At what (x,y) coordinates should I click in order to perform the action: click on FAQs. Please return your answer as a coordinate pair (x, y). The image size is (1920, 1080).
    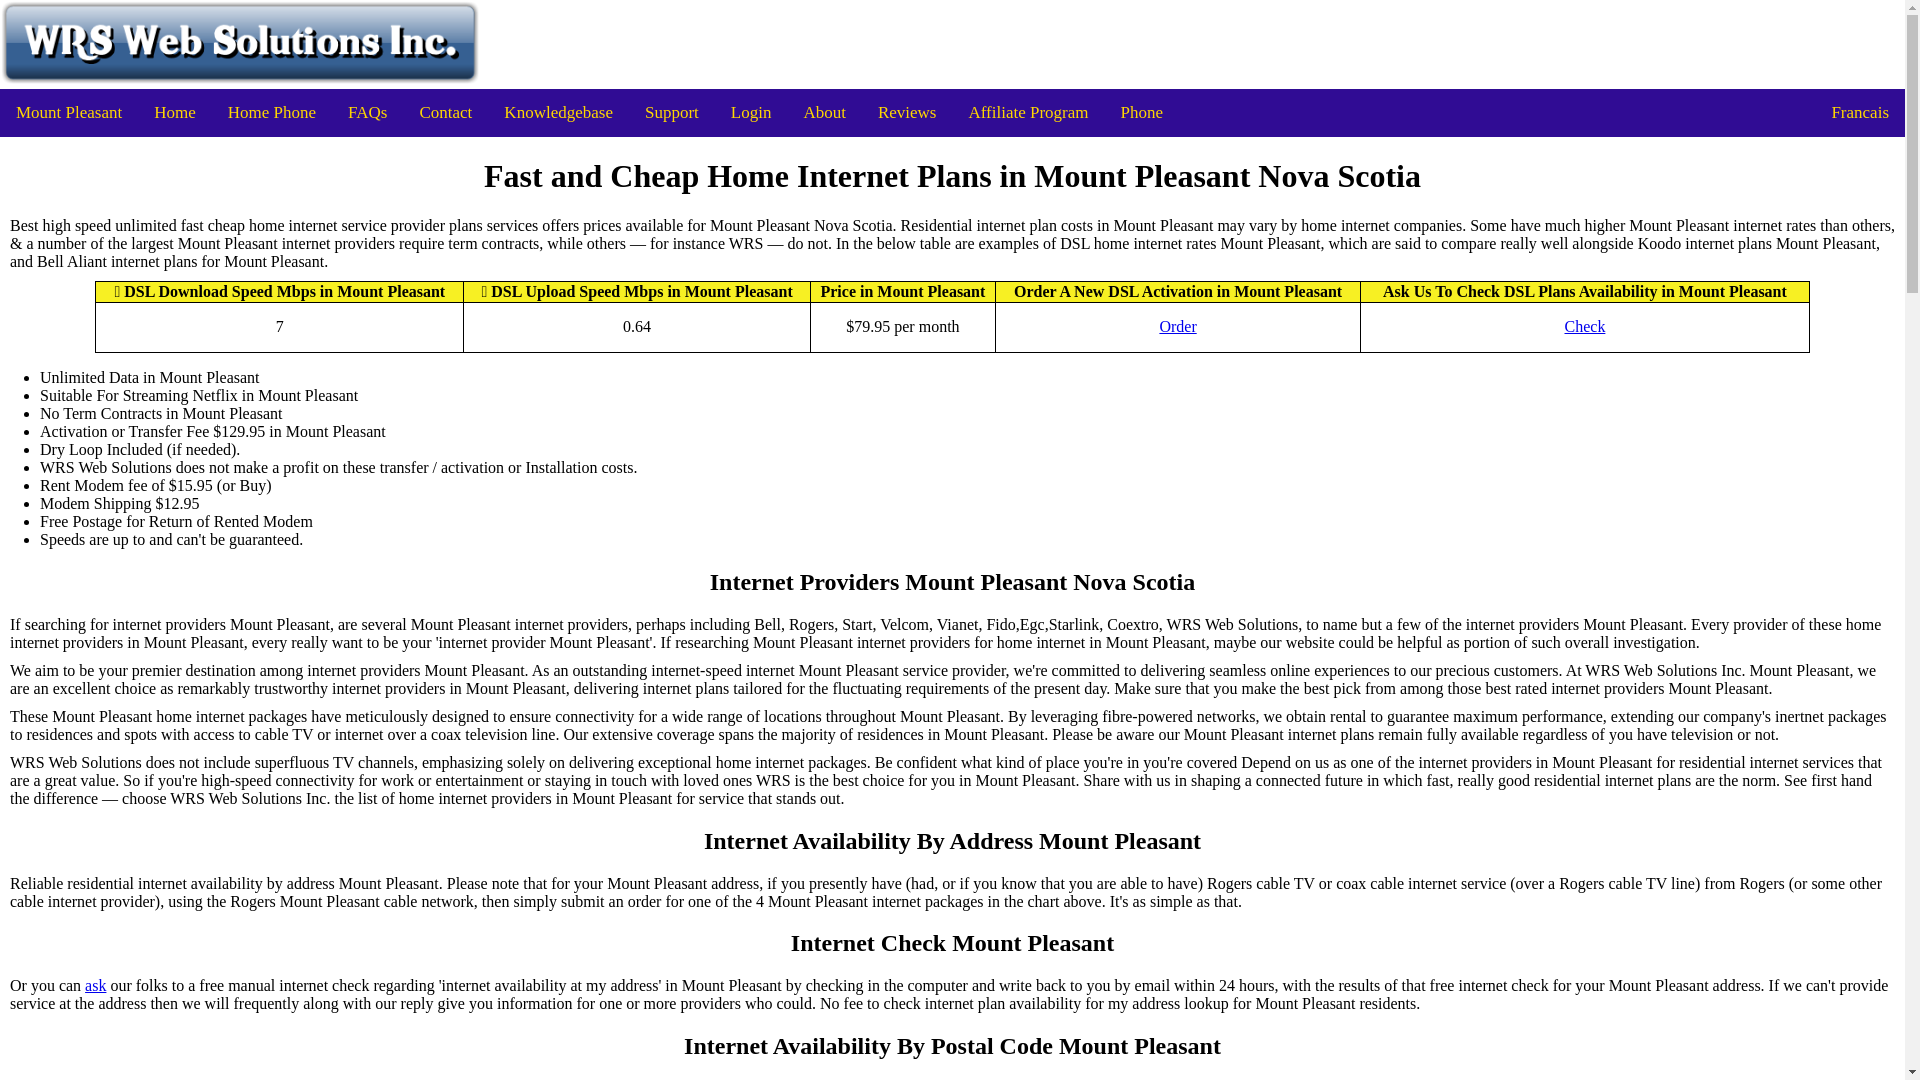
    Looking at the image, I should click on (368, 112).